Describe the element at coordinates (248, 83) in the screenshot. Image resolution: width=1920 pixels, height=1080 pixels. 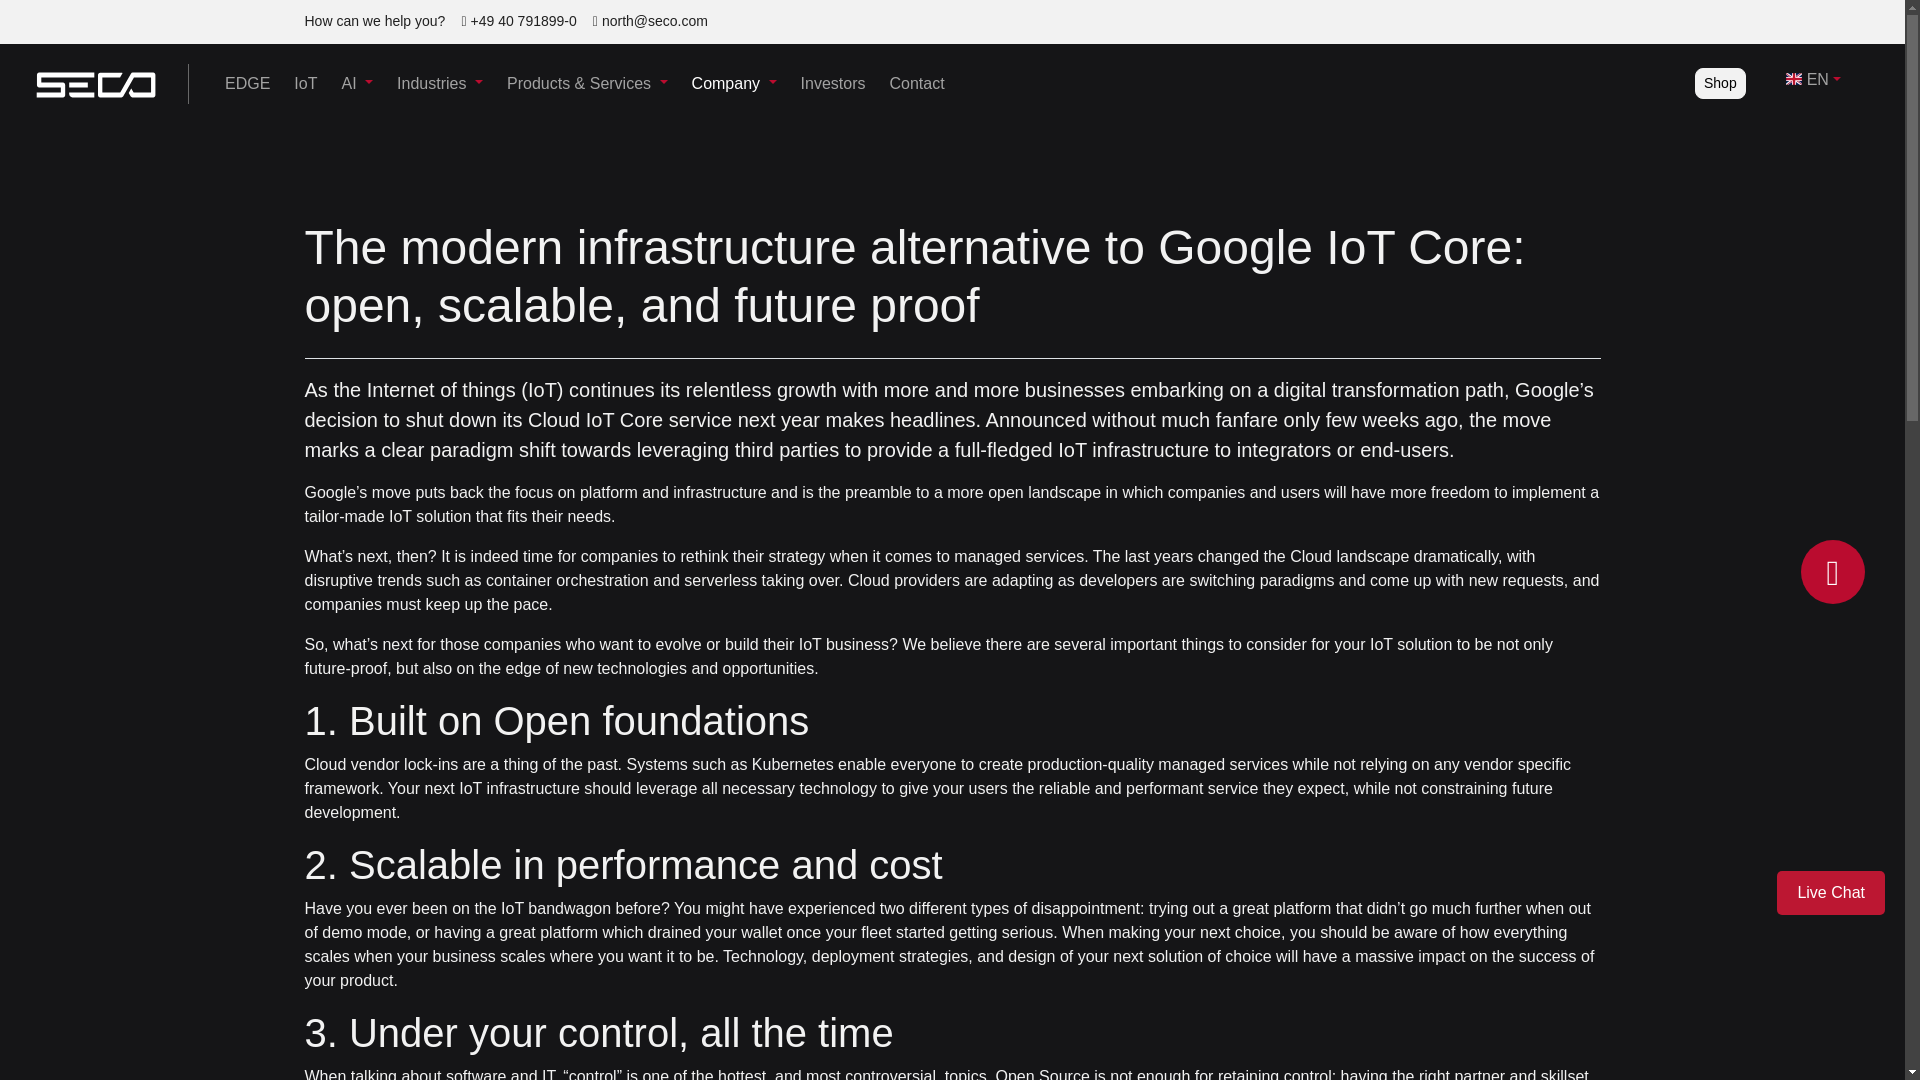
I see `EDGE` at that location.